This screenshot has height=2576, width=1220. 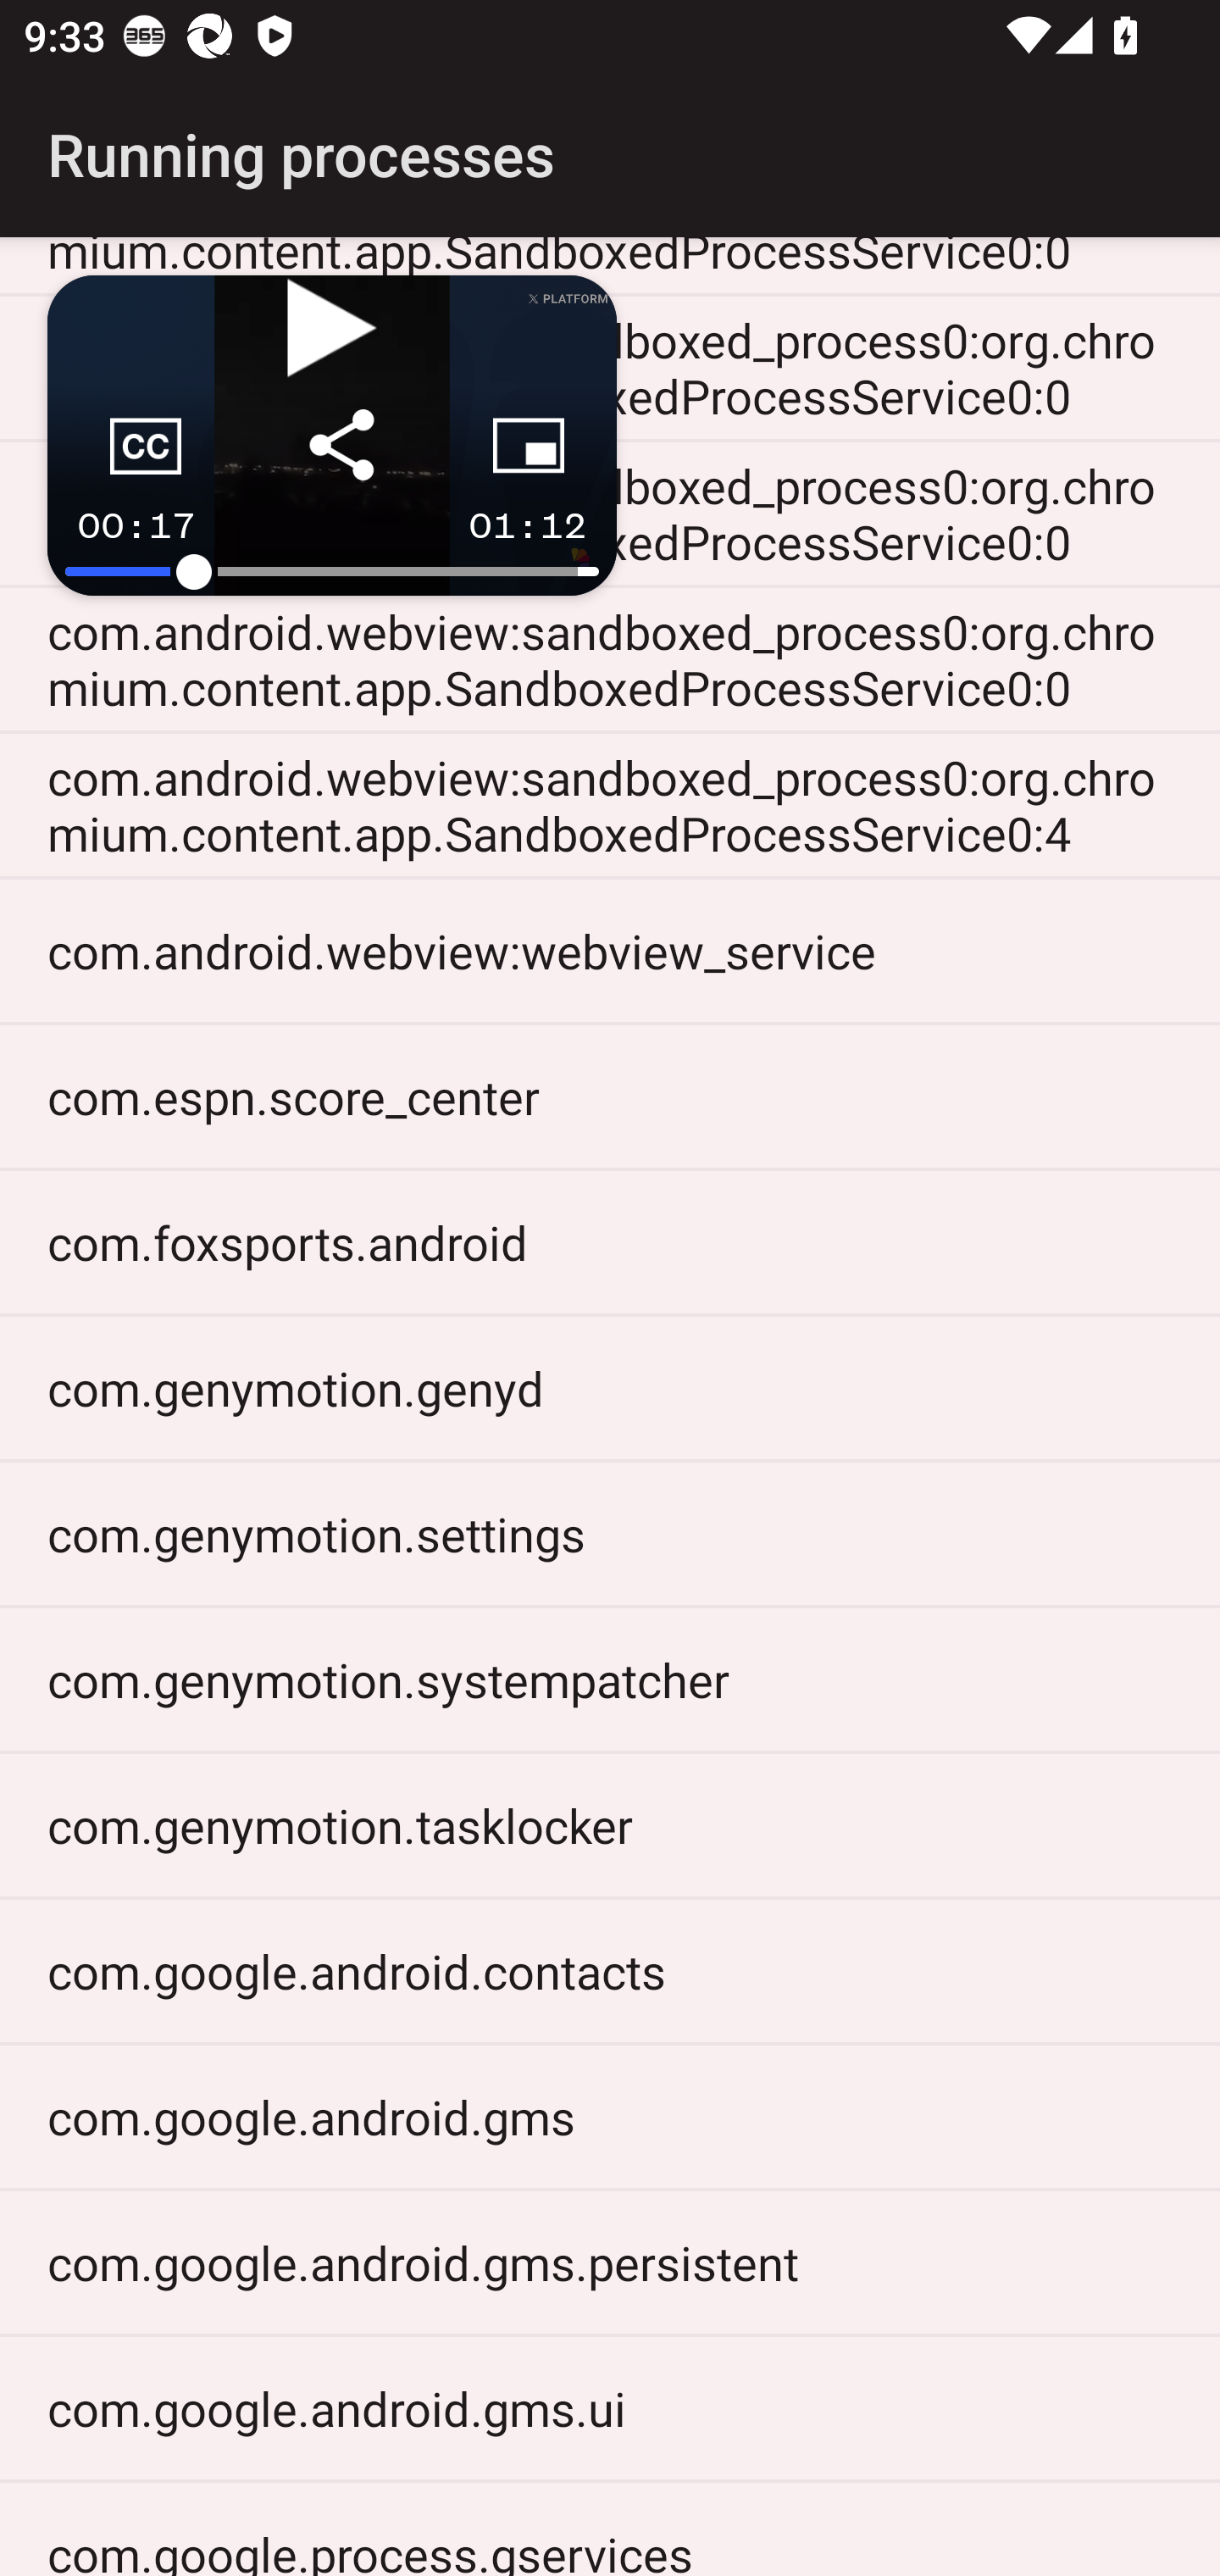 What do you see at coordinates (610, 1386) in the screenshot?
I see `com.genymotion.genyd` at bounding box center [610, 1386].